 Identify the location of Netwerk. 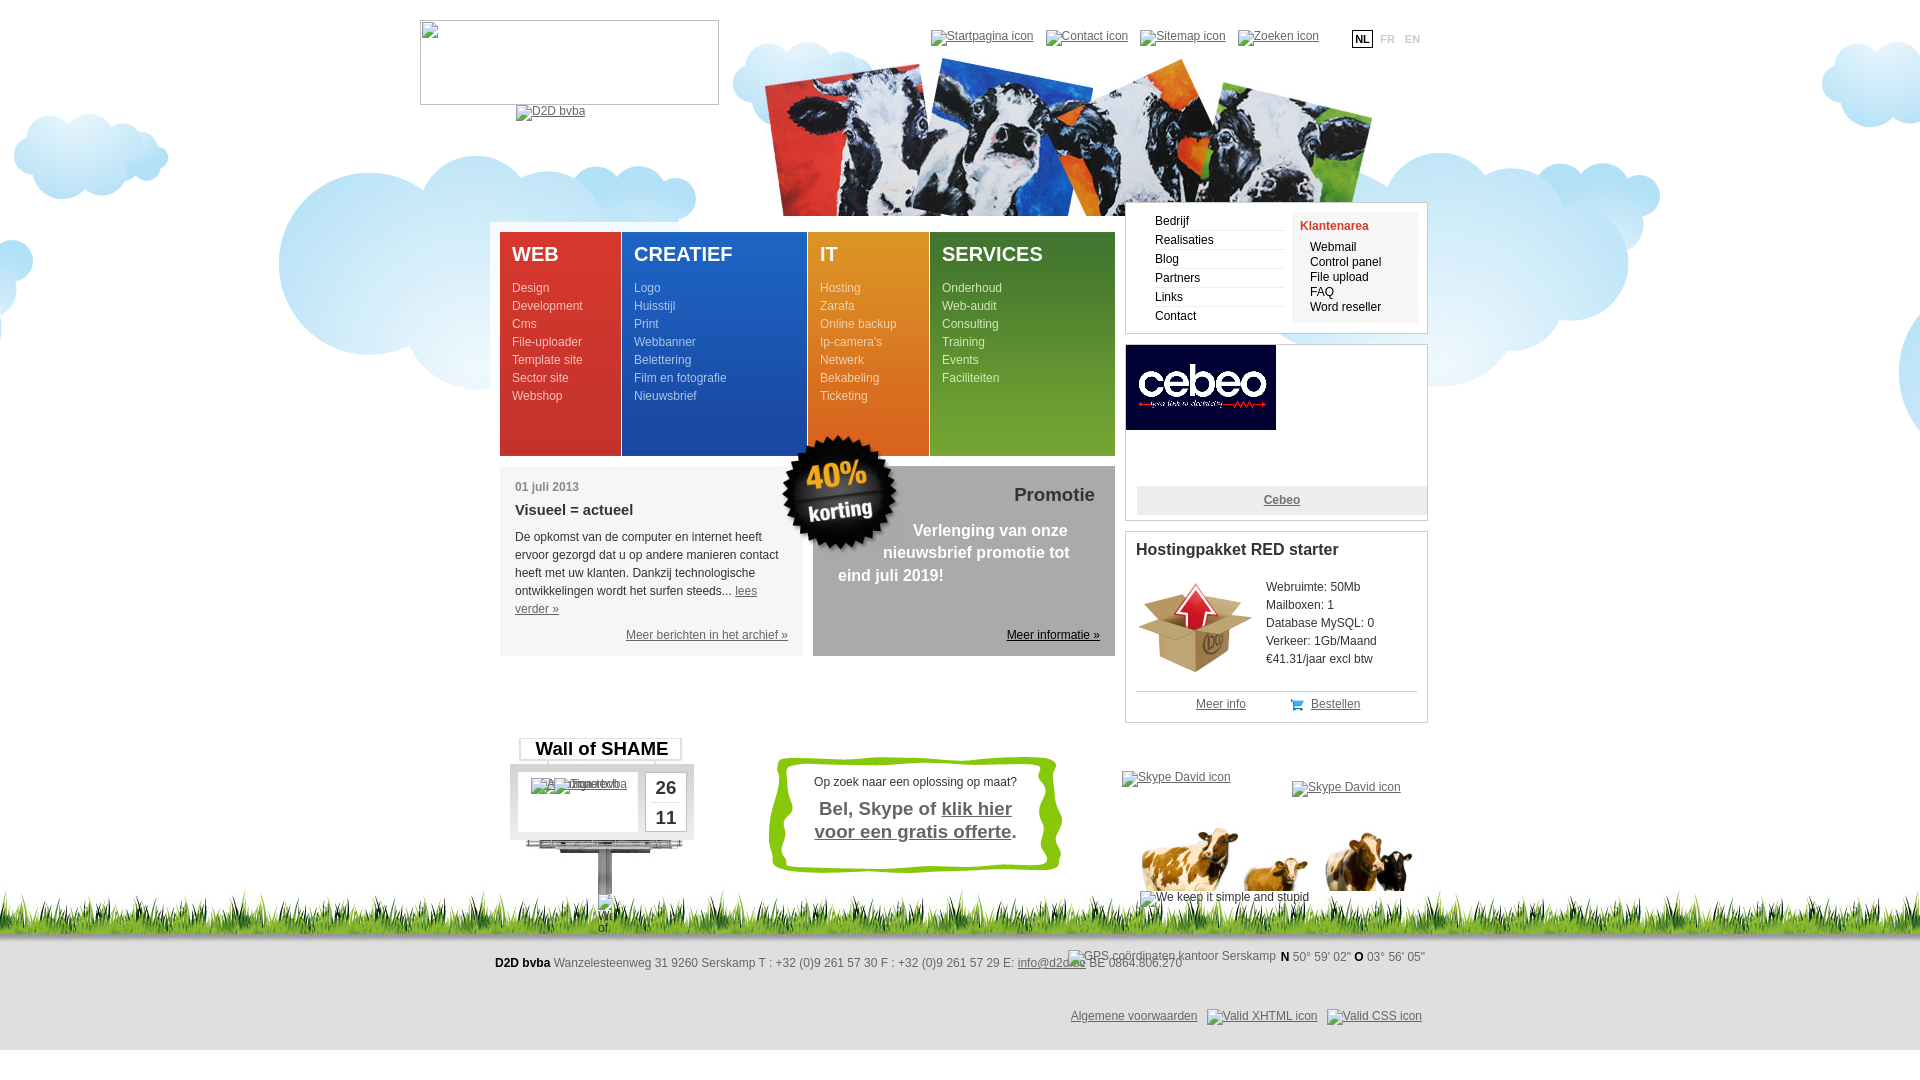
(842, 360).